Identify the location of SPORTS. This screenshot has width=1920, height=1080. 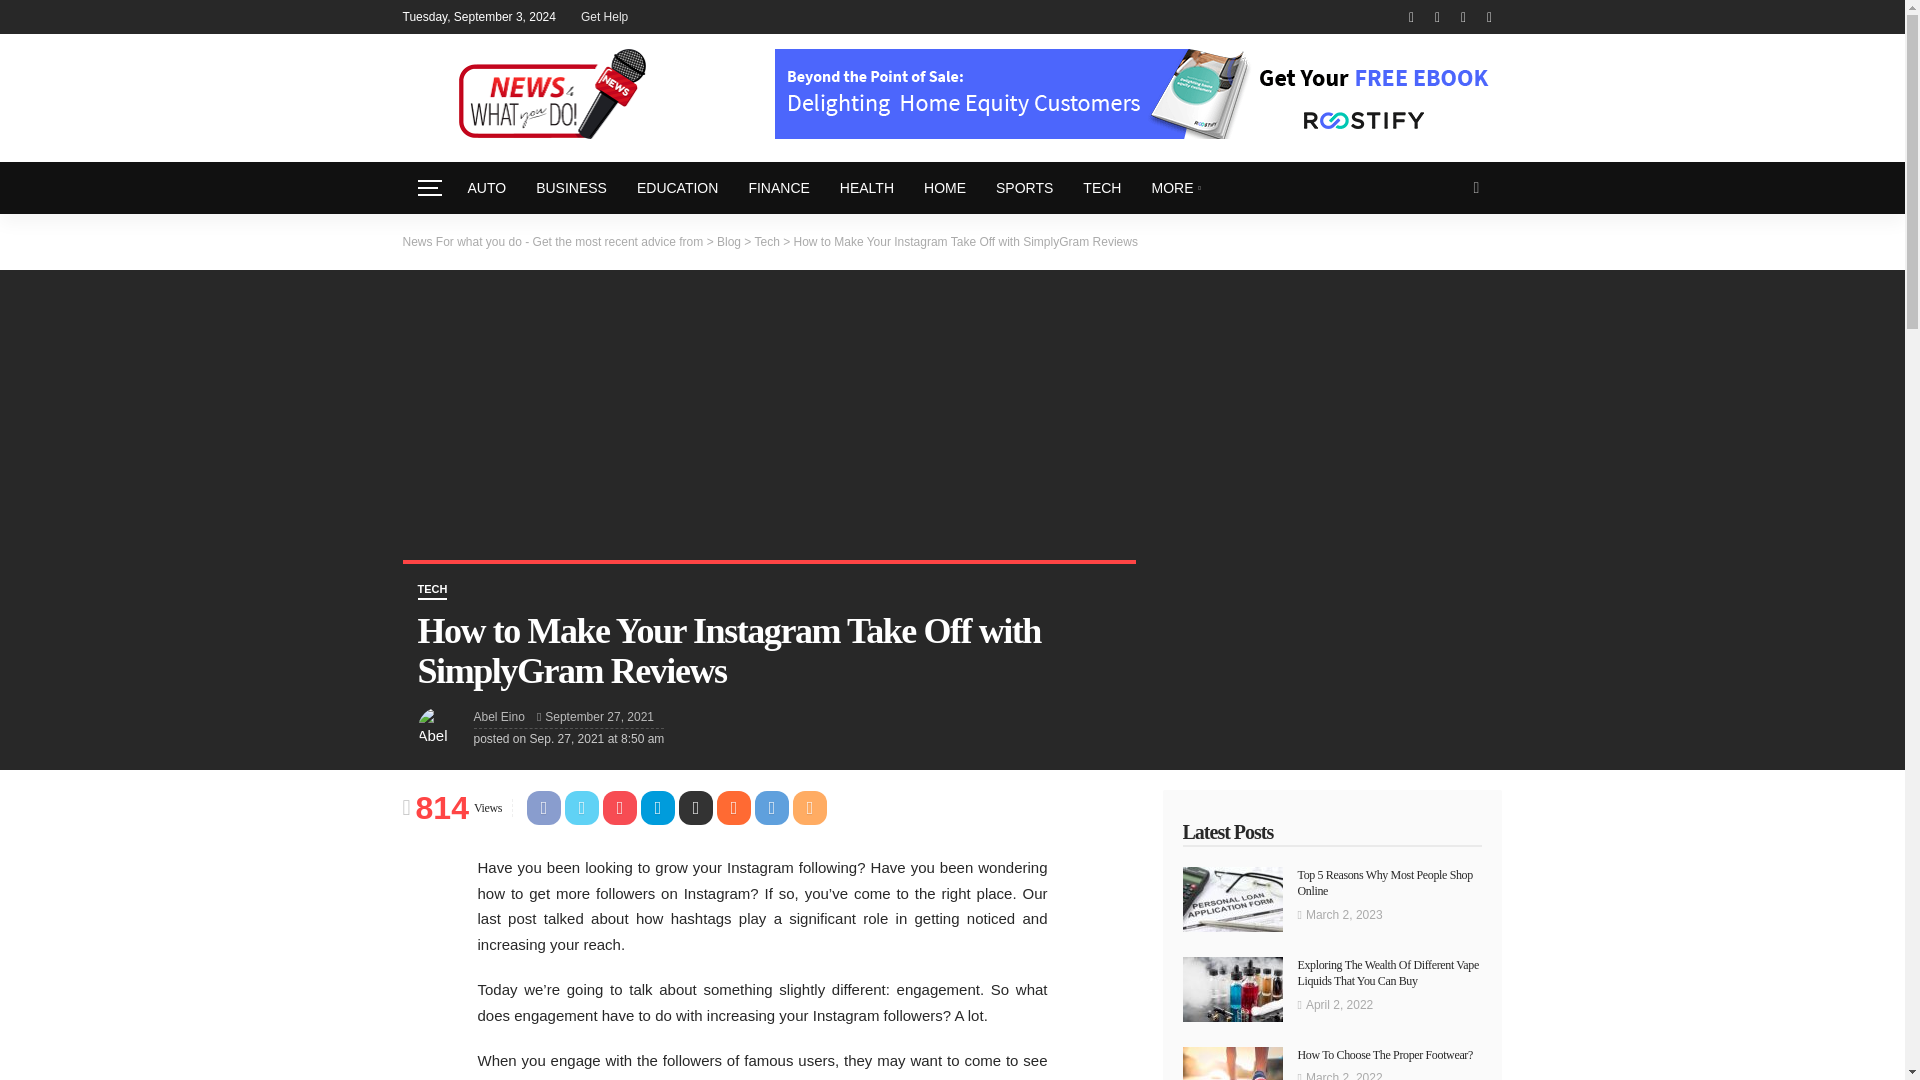
(1024, 188).